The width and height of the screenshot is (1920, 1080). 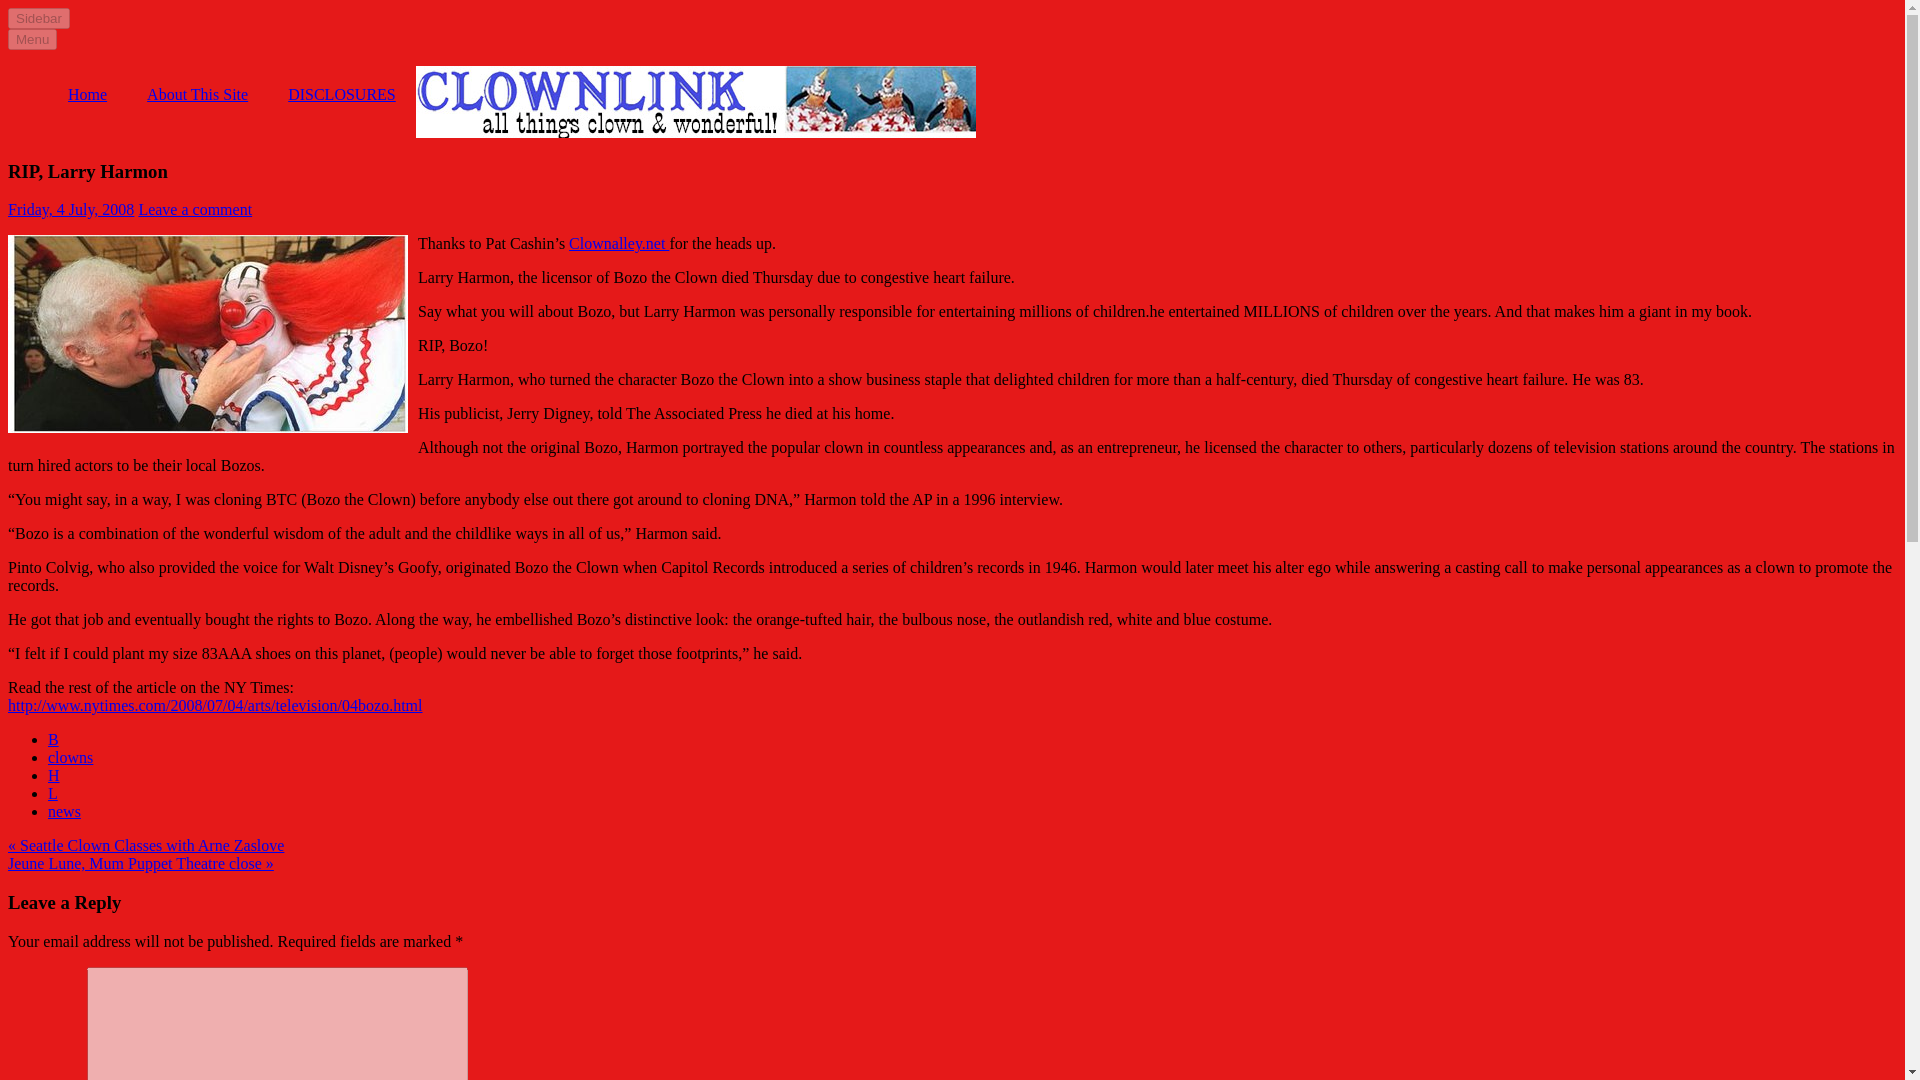 What do you see at coordinates (618, 243) in the screenshot?
I see `Clownalley.net` at bounding box center [618, 243].